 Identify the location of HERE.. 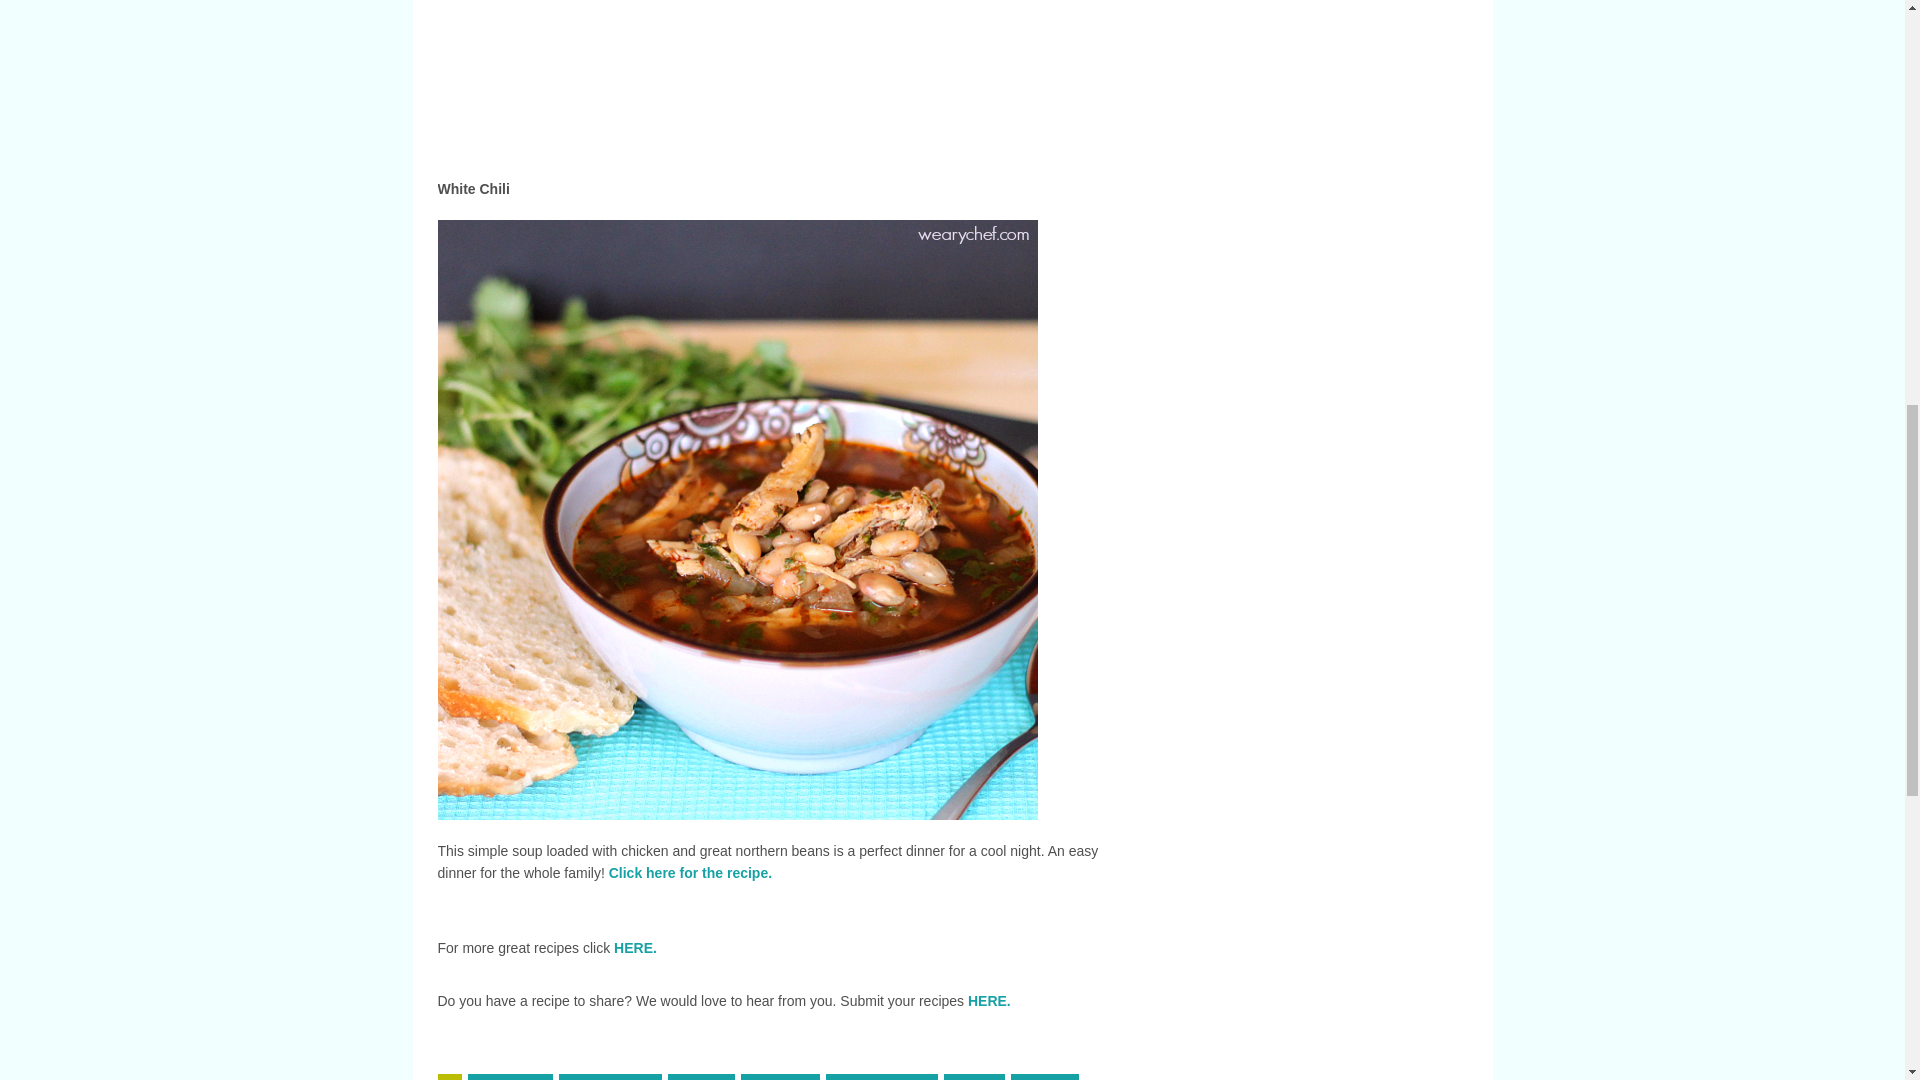
(989, 1000).